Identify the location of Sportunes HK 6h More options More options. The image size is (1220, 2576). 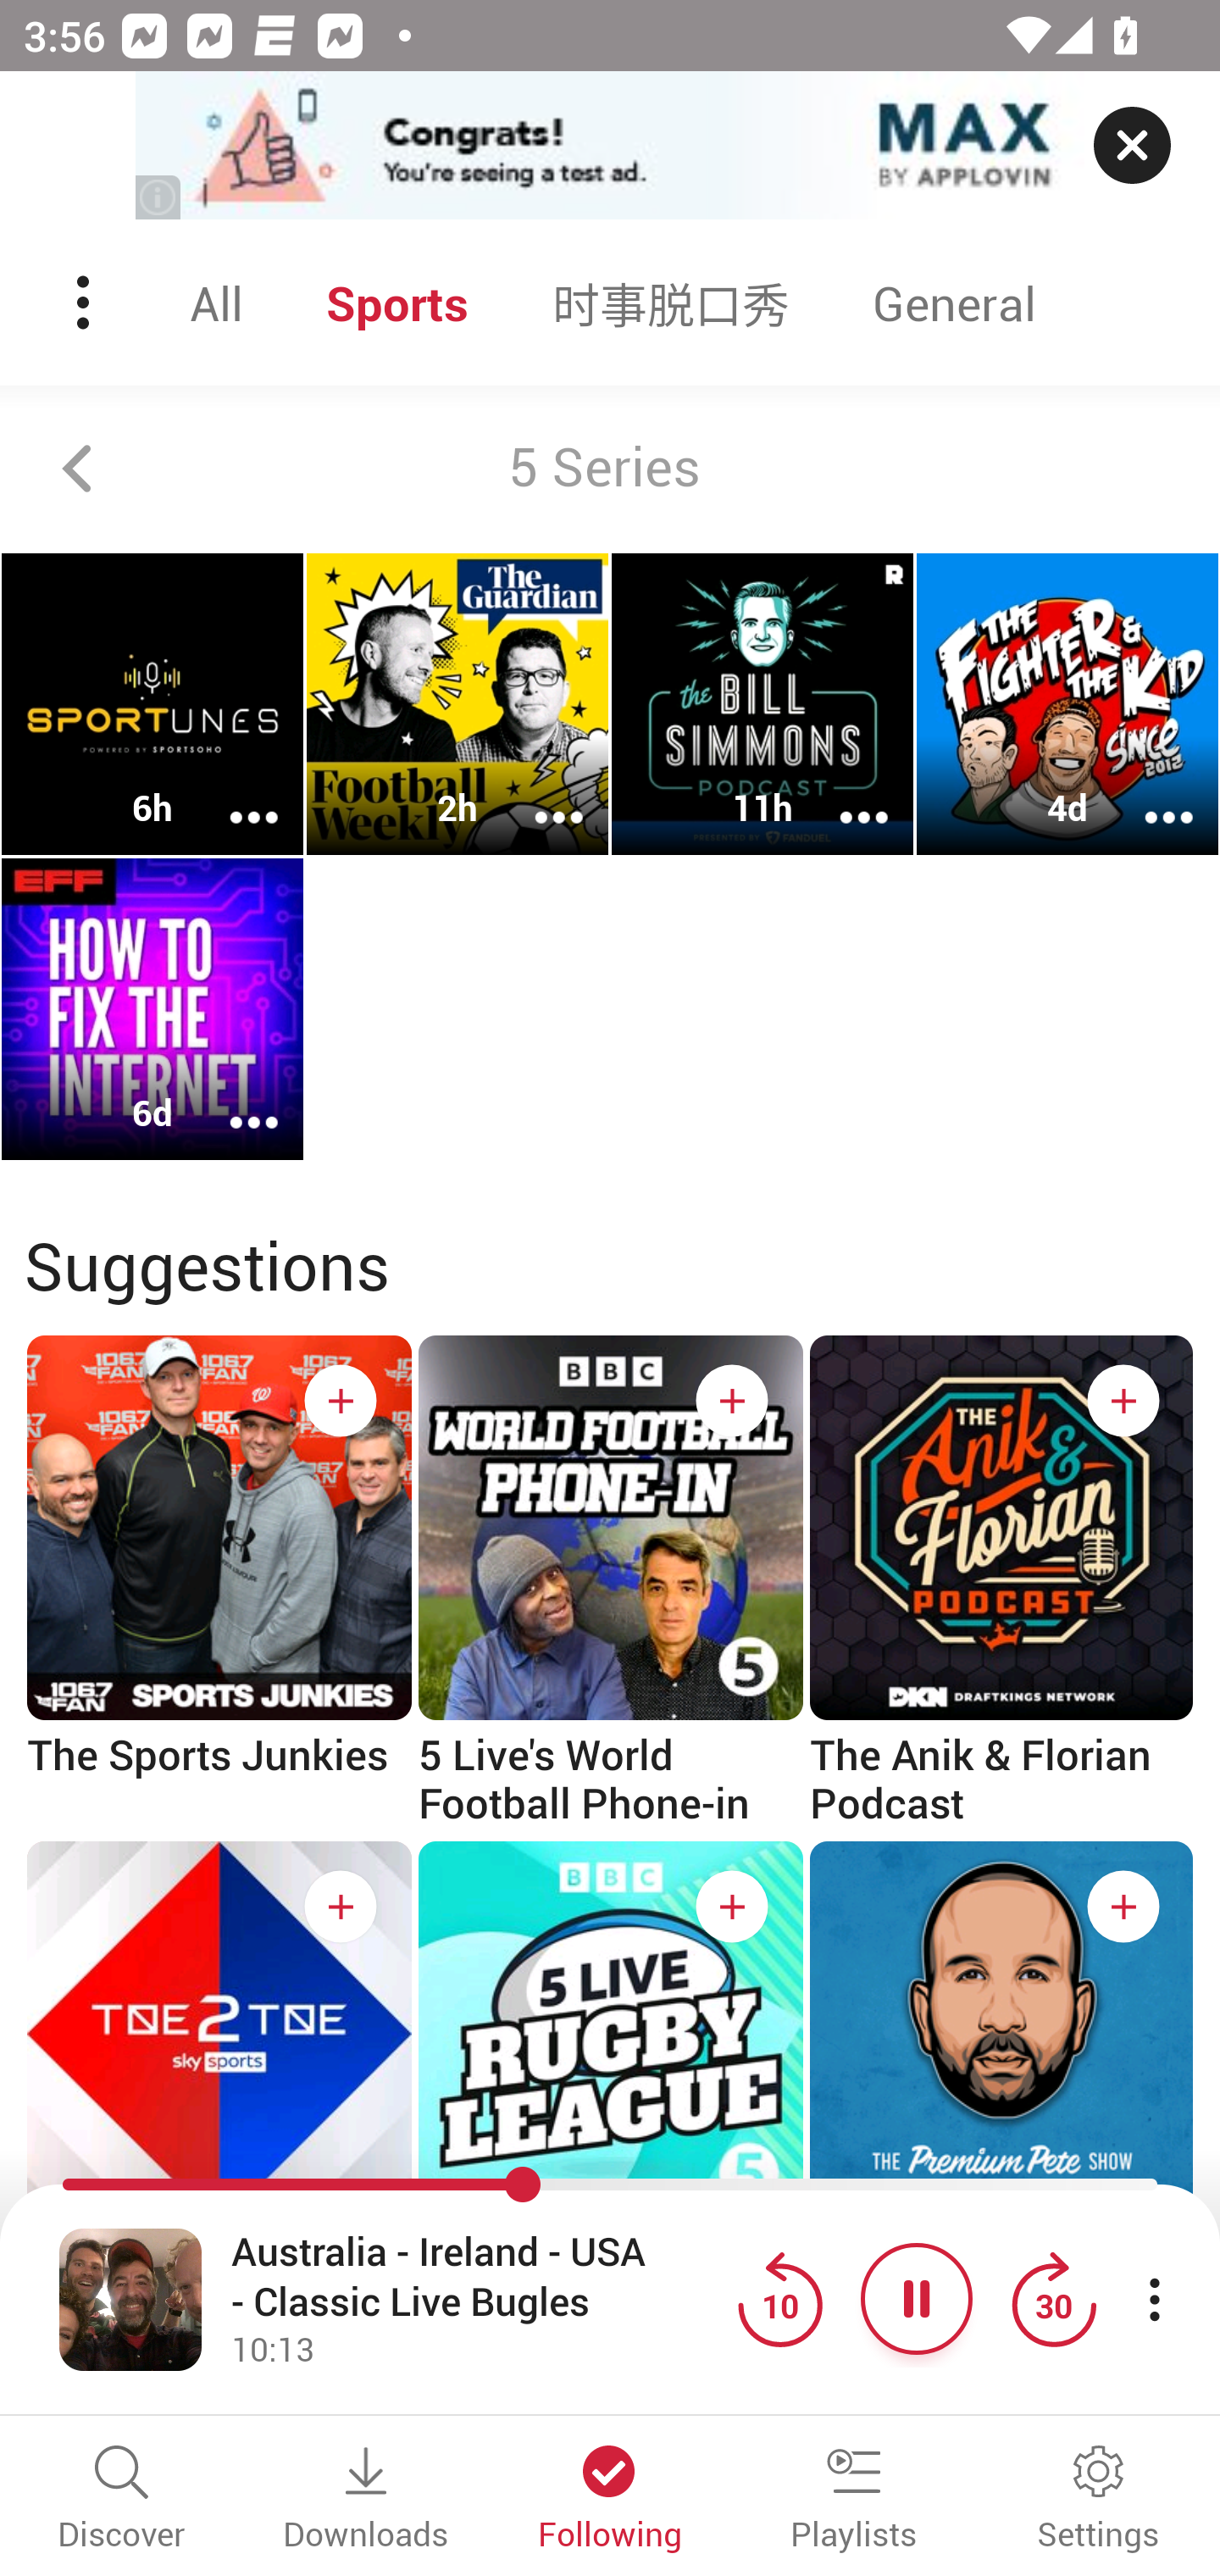
(152, 704).